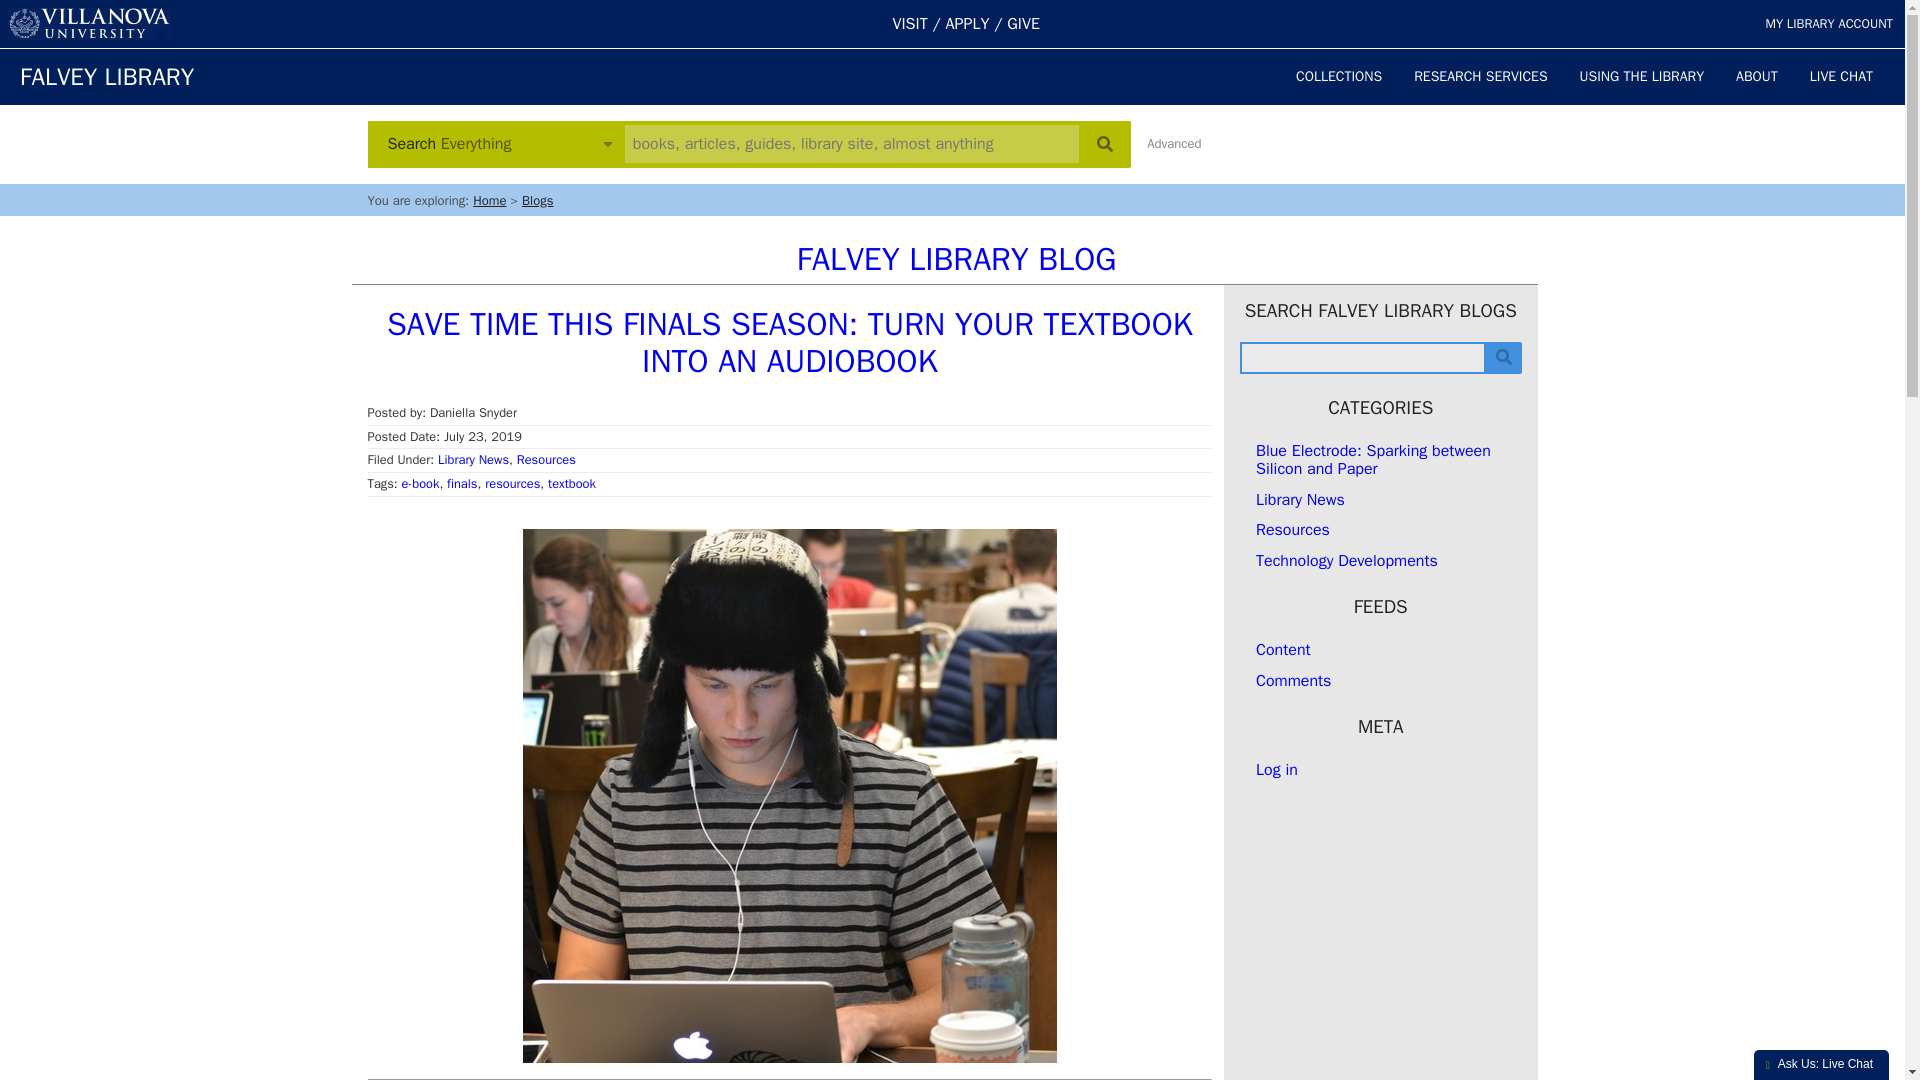  Describe the element at coordinates (1023, 24) in the screenshot. I see `GIVE` at that location.